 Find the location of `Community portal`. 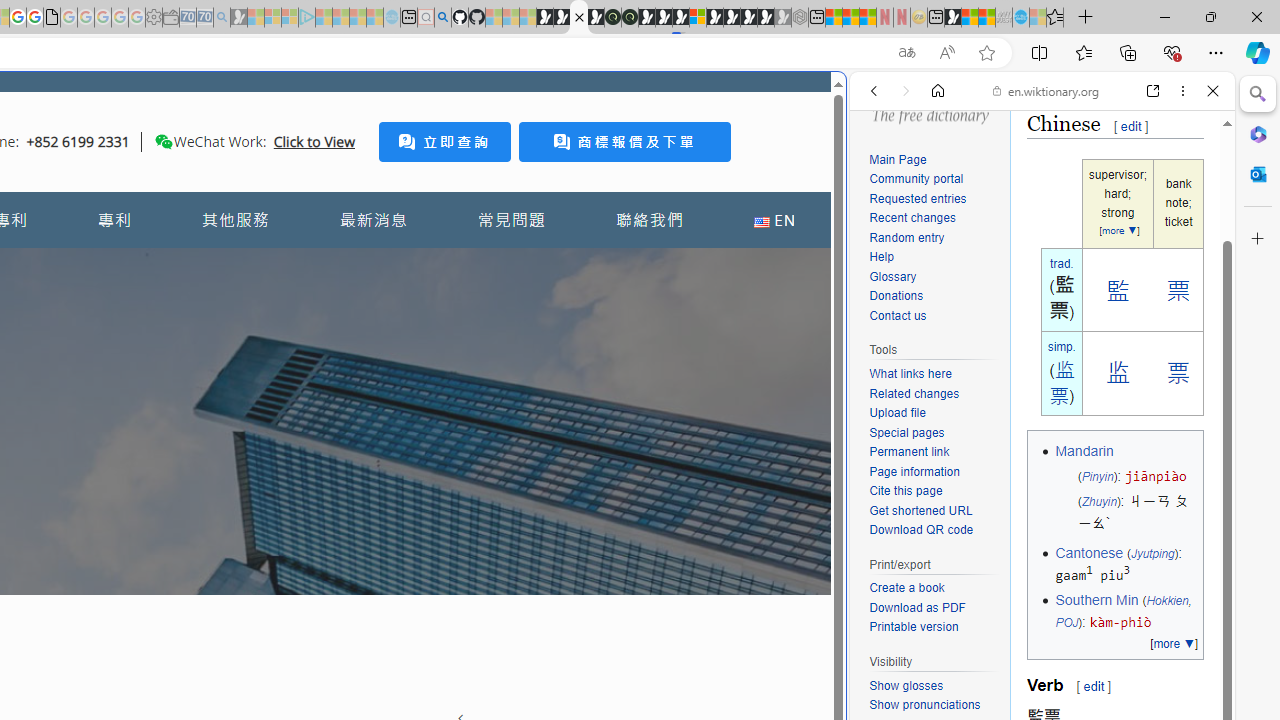

Community portal is located at coordinates (934, 180).